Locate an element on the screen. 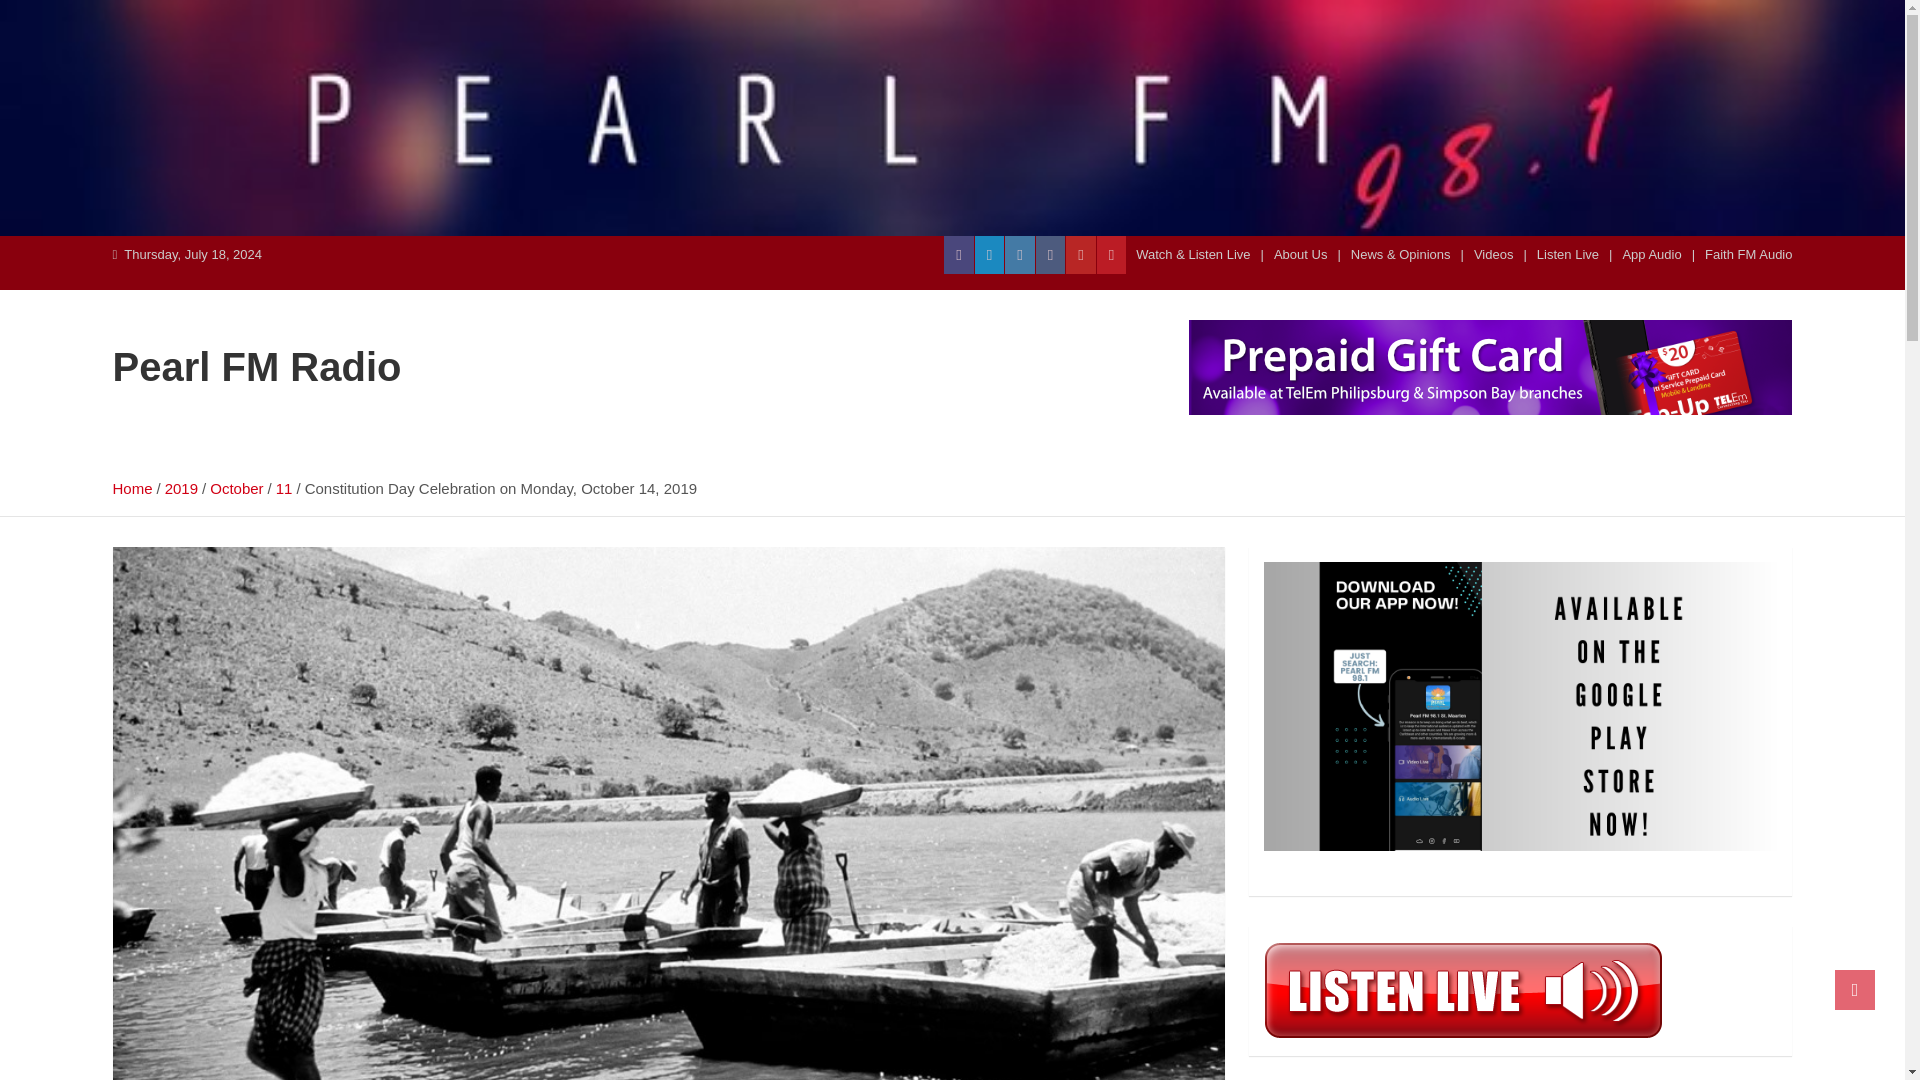 This screenshot has width=1920, height=1080. Listen Live is located at coordinates (1568, 254).